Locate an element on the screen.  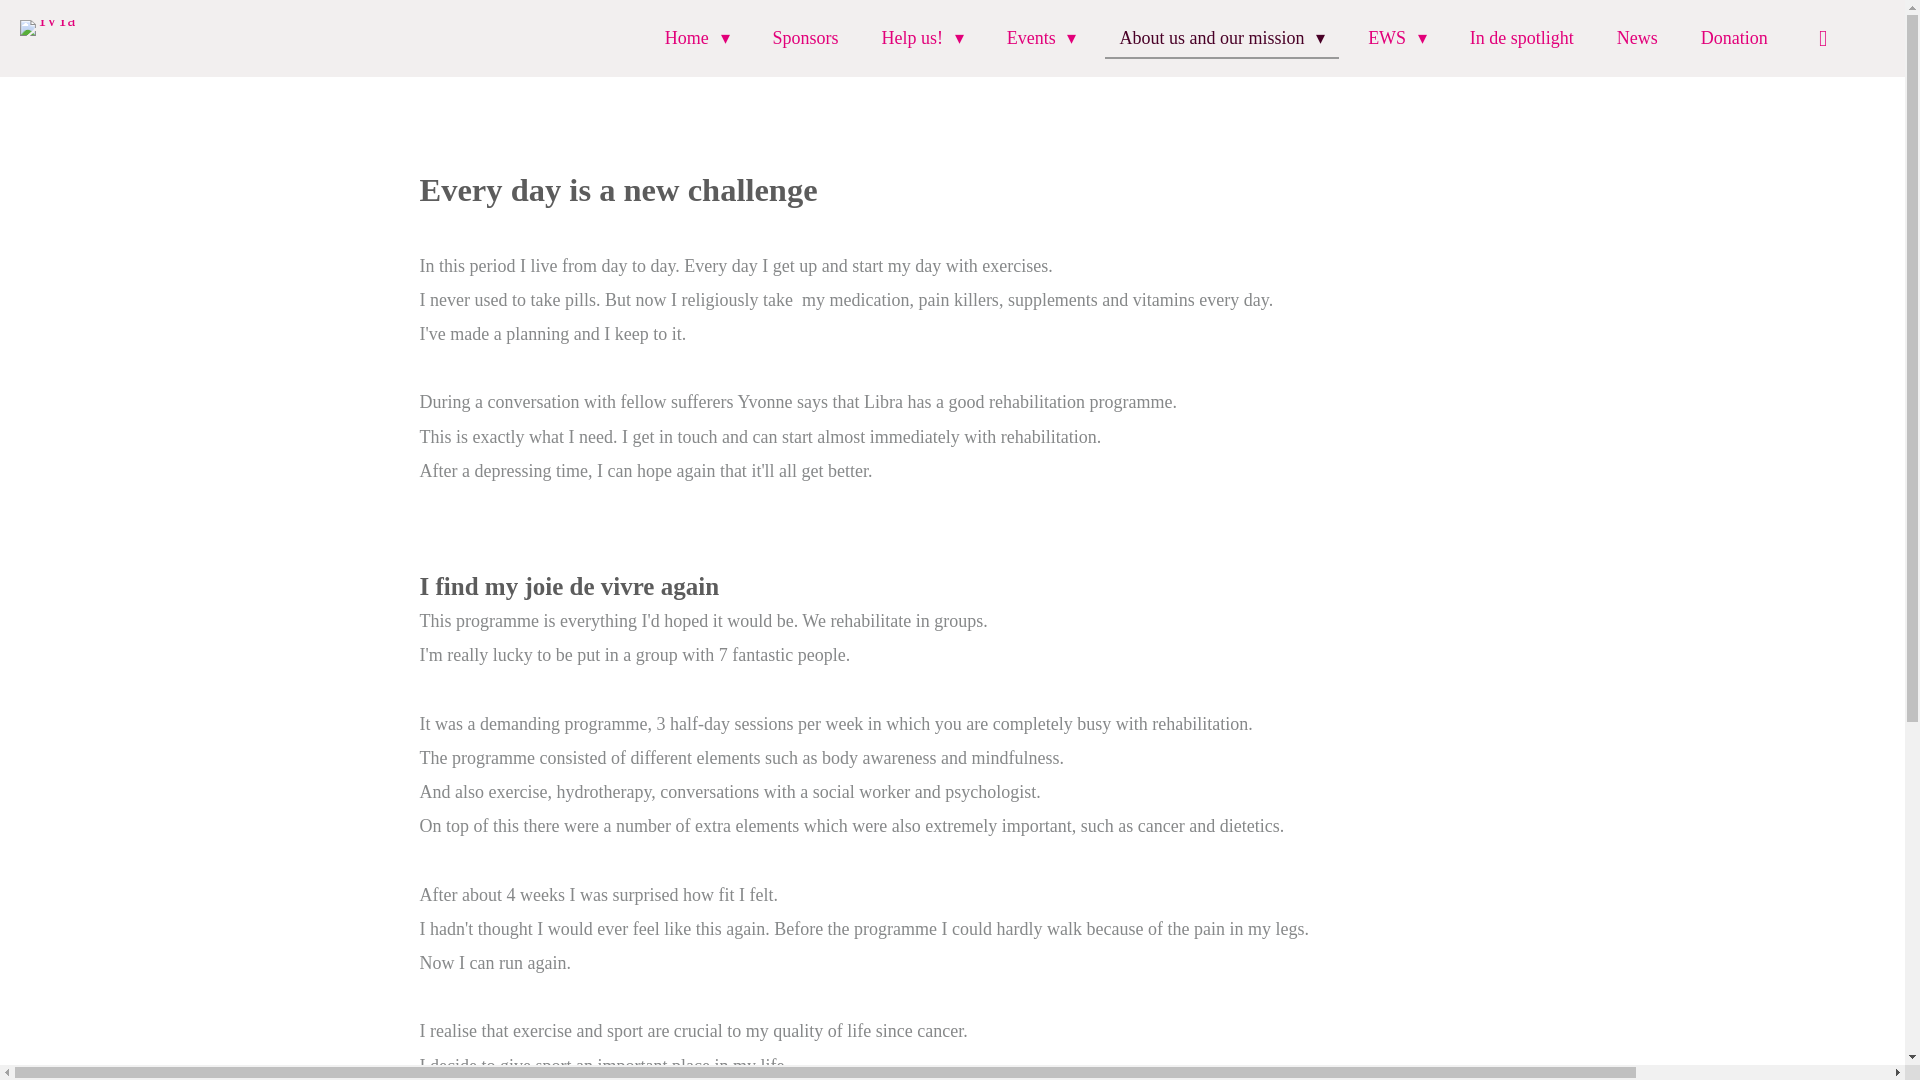
About us and our mission is located at coordinates (1222, 38).